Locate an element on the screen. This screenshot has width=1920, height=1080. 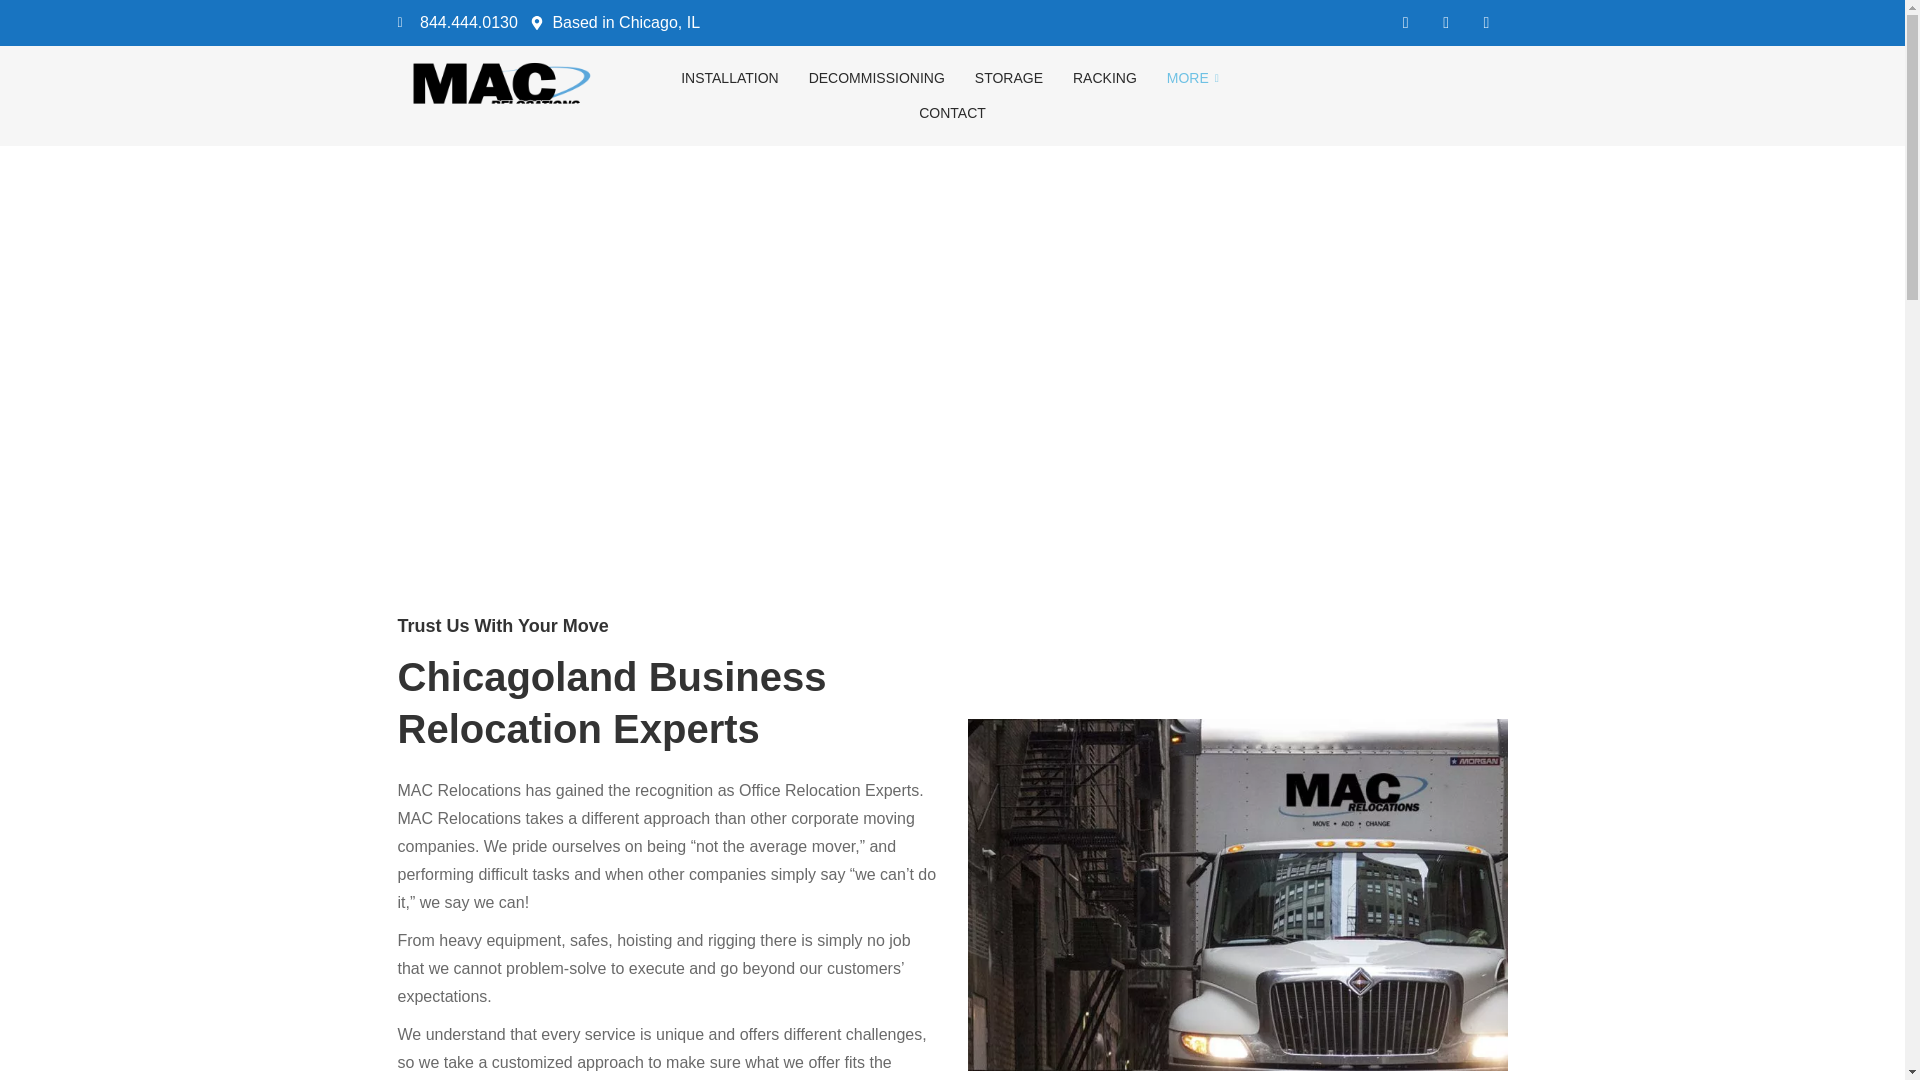
844.444.0130 is located at coordinates (458, 22).